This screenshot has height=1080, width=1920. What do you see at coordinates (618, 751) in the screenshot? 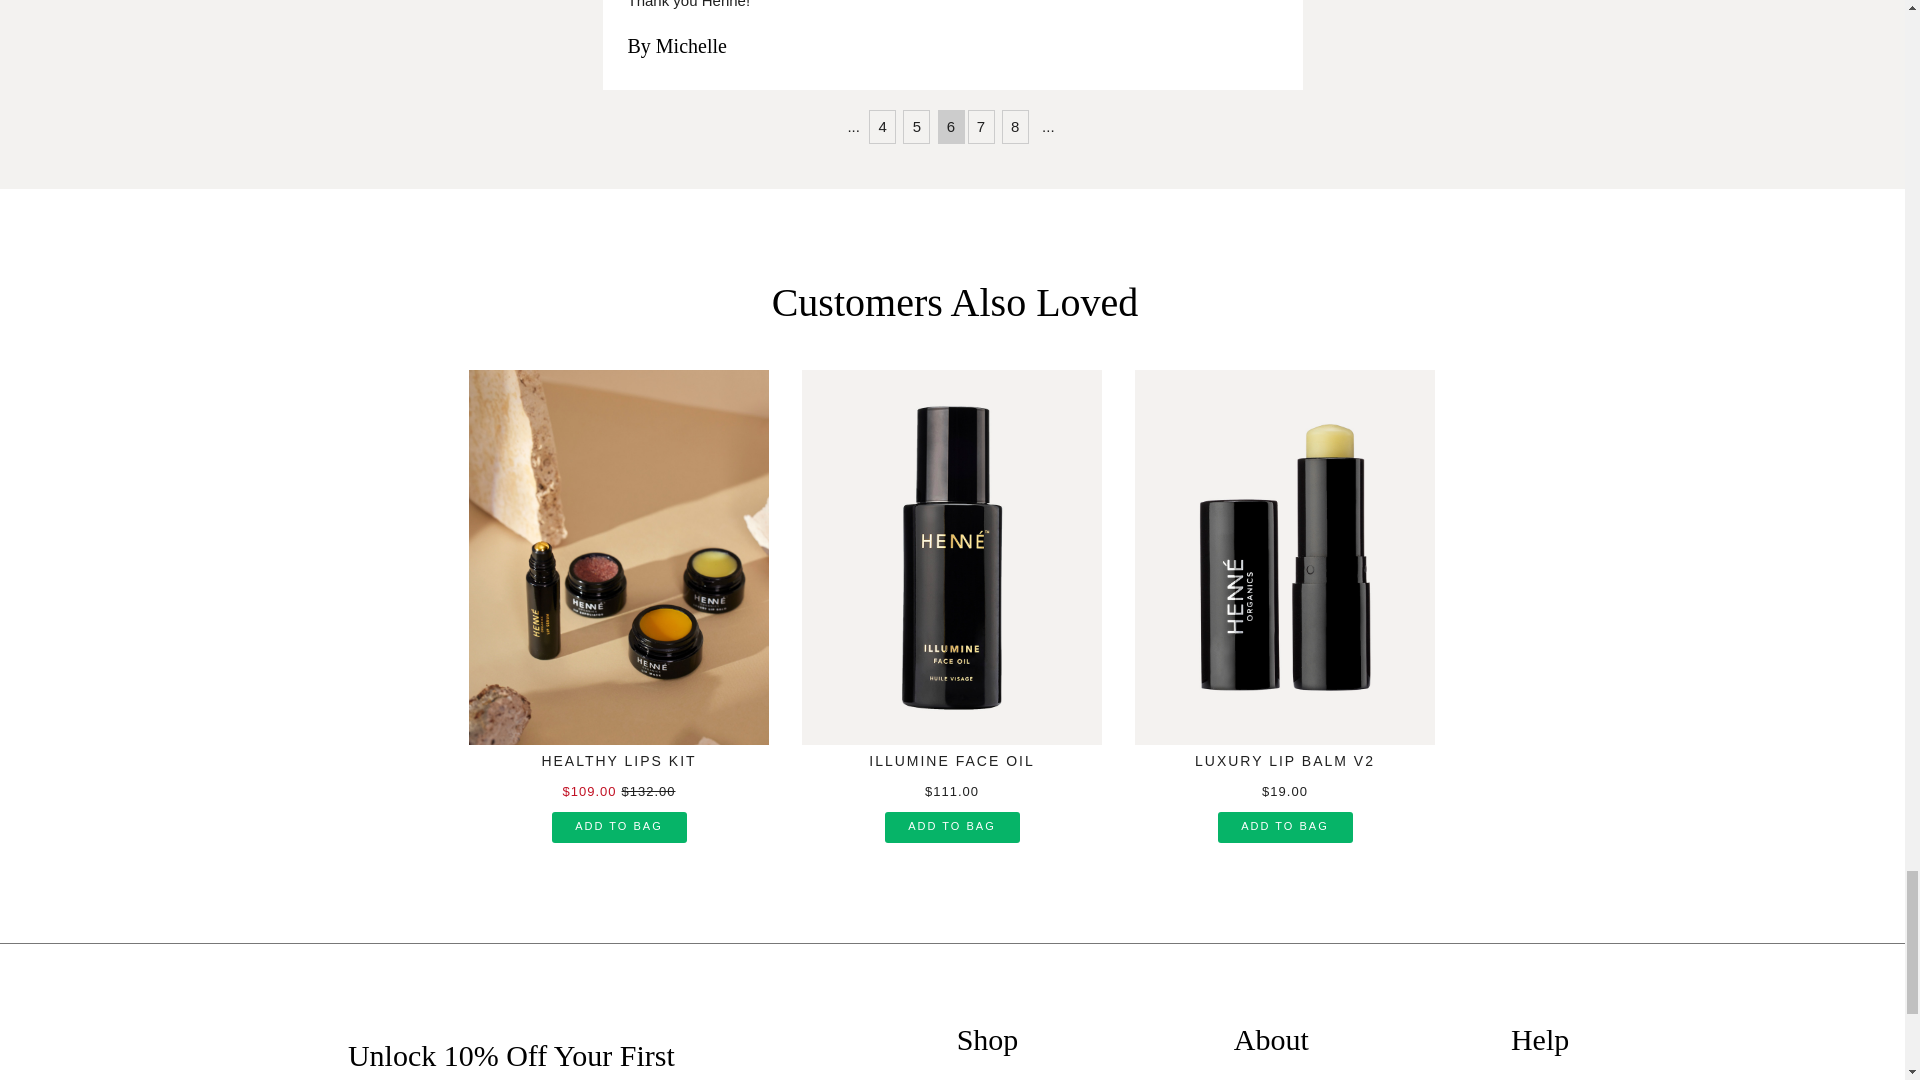
I see `HEALTHY LIPS KIT` at bounding box center [618, 751].